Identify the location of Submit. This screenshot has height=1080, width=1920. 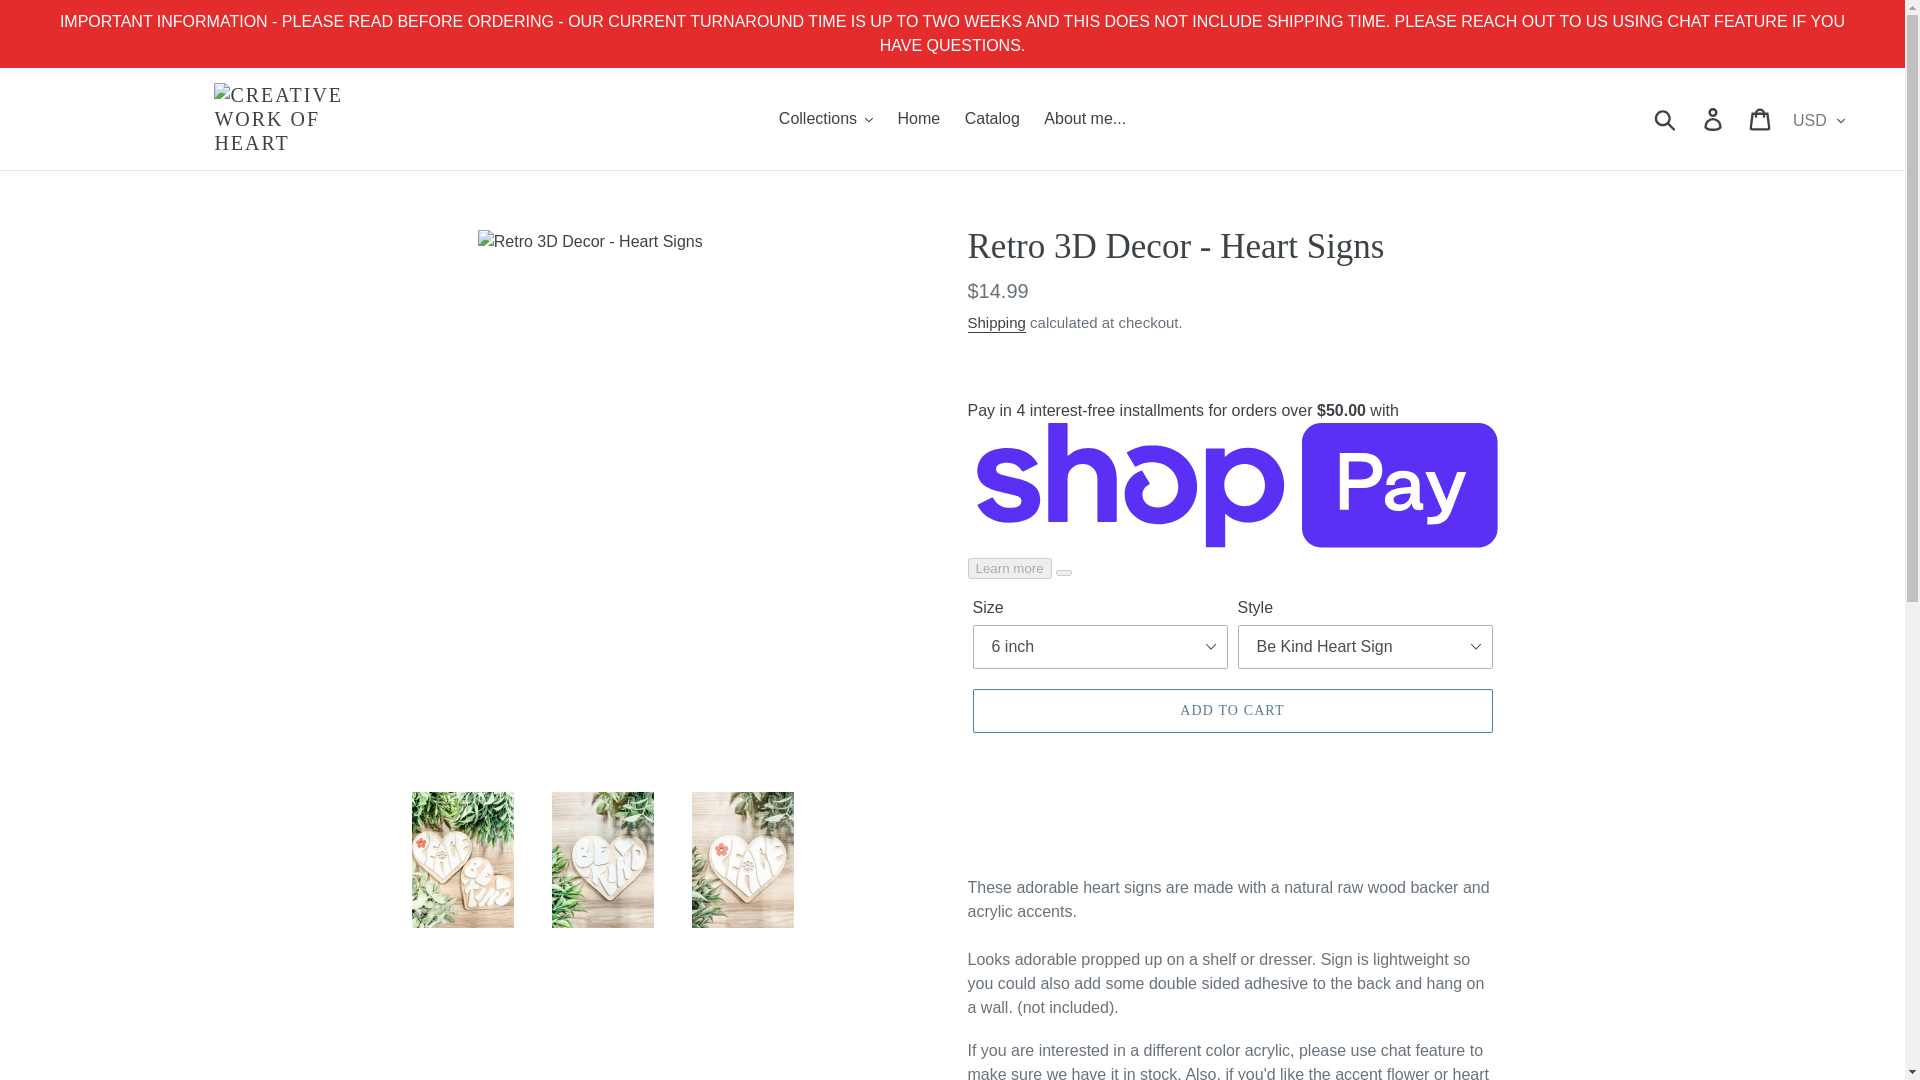
(1666, 119).